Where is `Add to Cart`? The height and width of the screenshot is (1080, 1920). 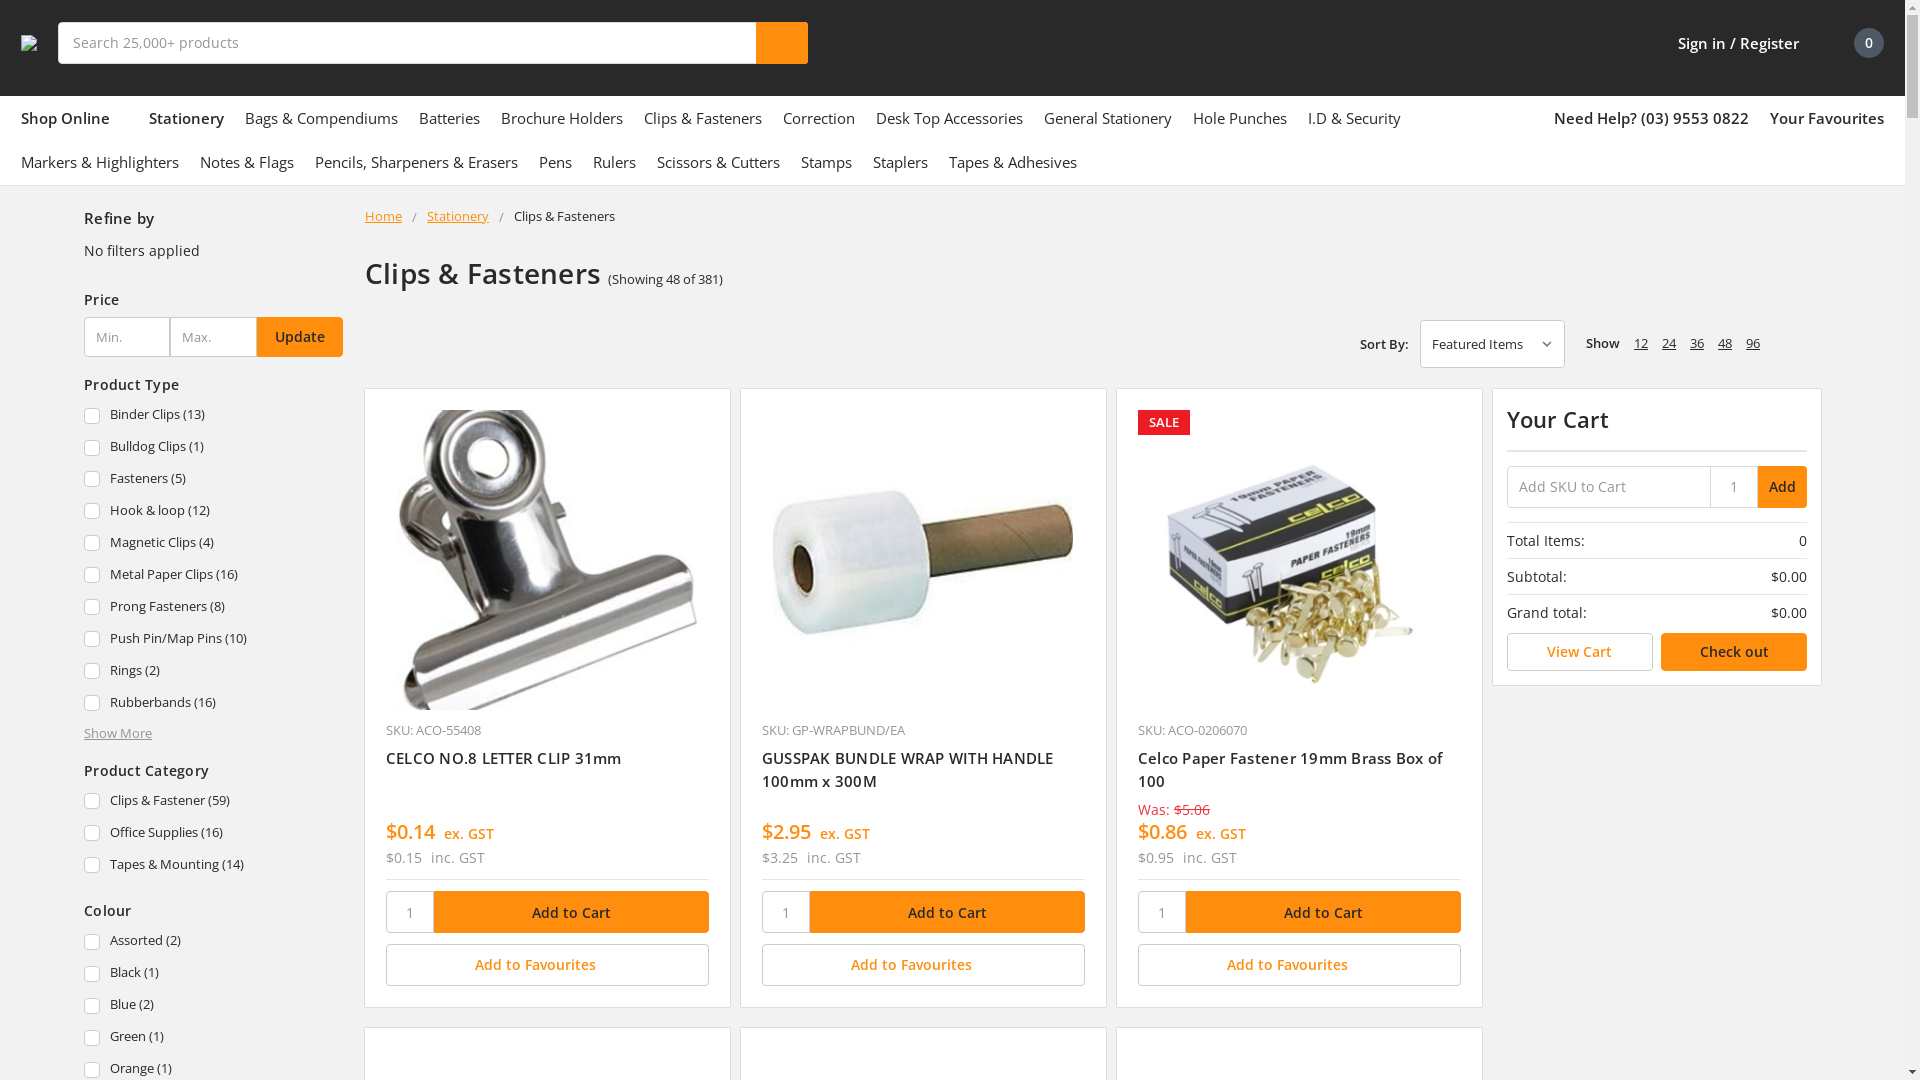
Add to Cart is located at coordinates (572, 912).